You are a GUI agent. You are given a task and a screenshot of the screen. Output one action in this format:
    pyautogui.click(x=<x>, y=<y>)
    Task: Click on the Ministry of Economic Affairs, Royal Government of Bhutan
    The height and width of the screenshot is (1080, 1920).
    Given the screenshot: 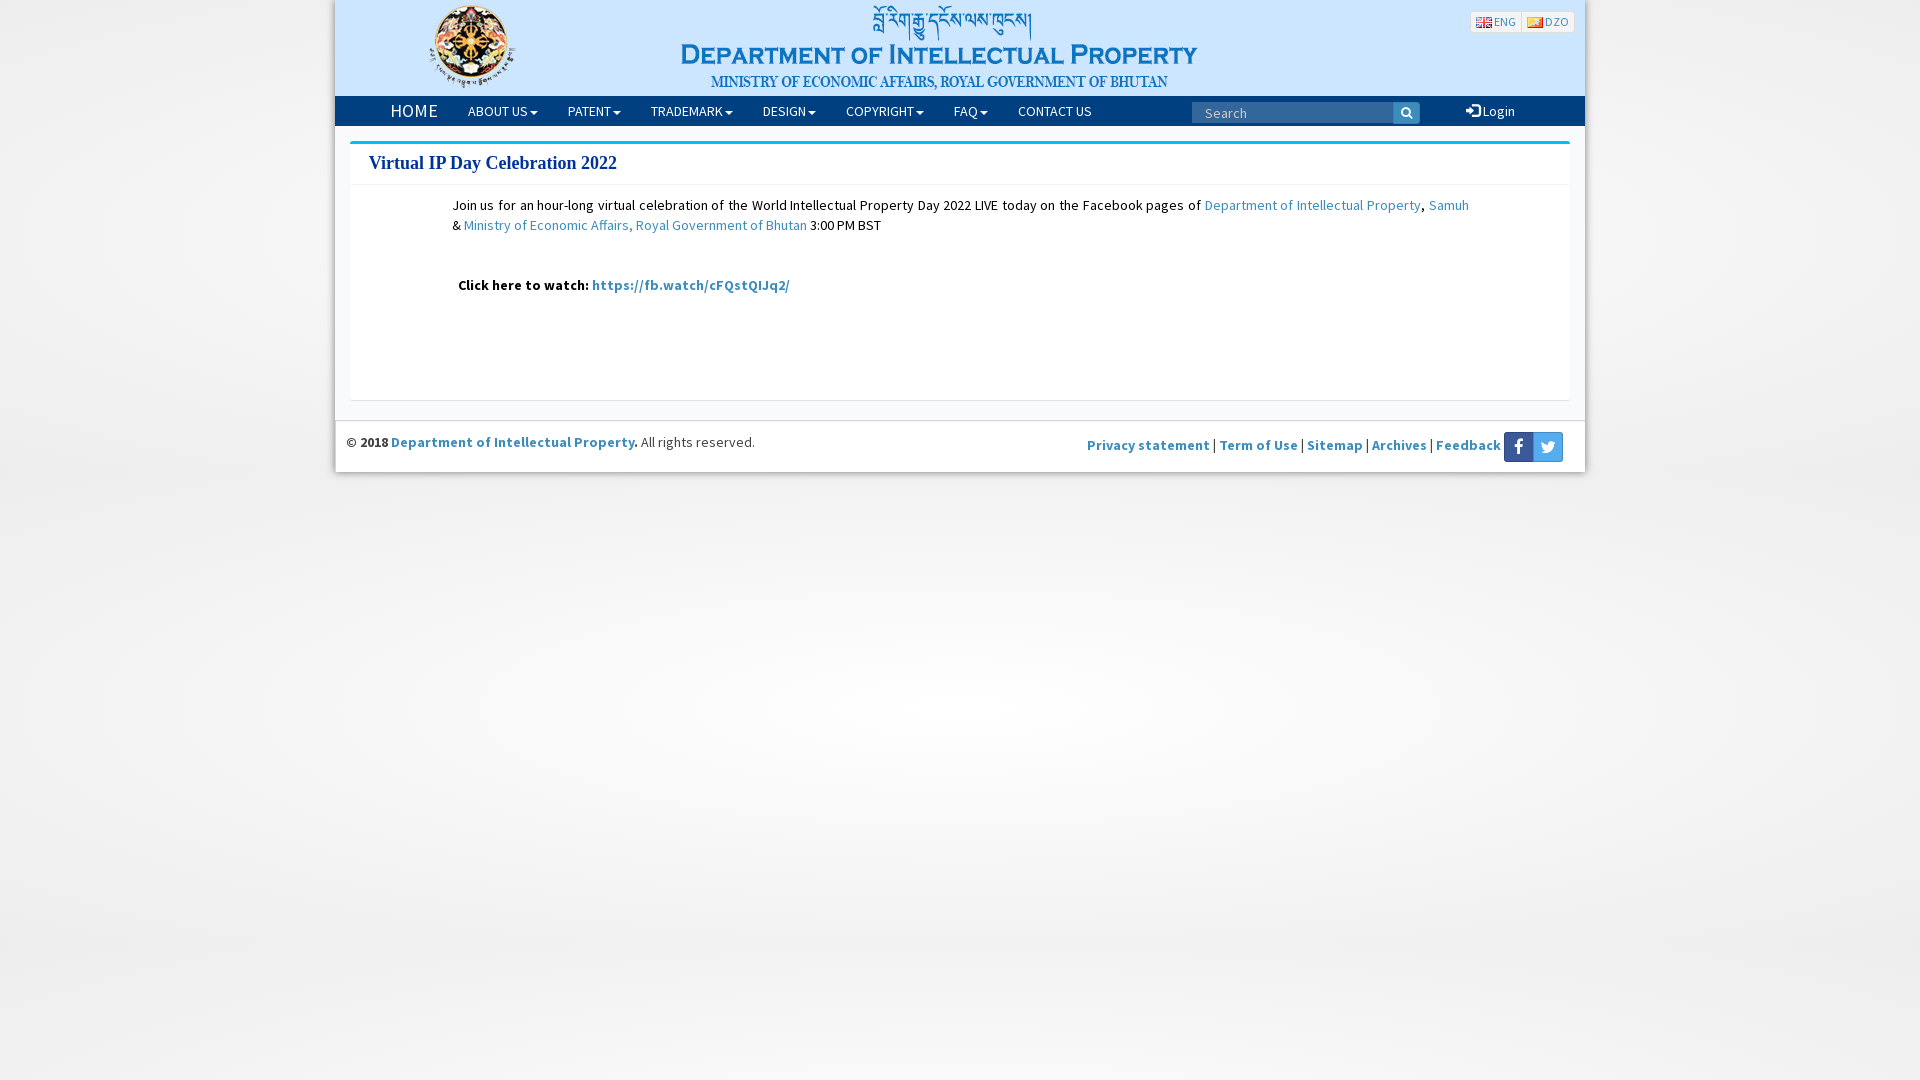 What is the action you would take?
    pyautogui.click(x=636, y=225)
    